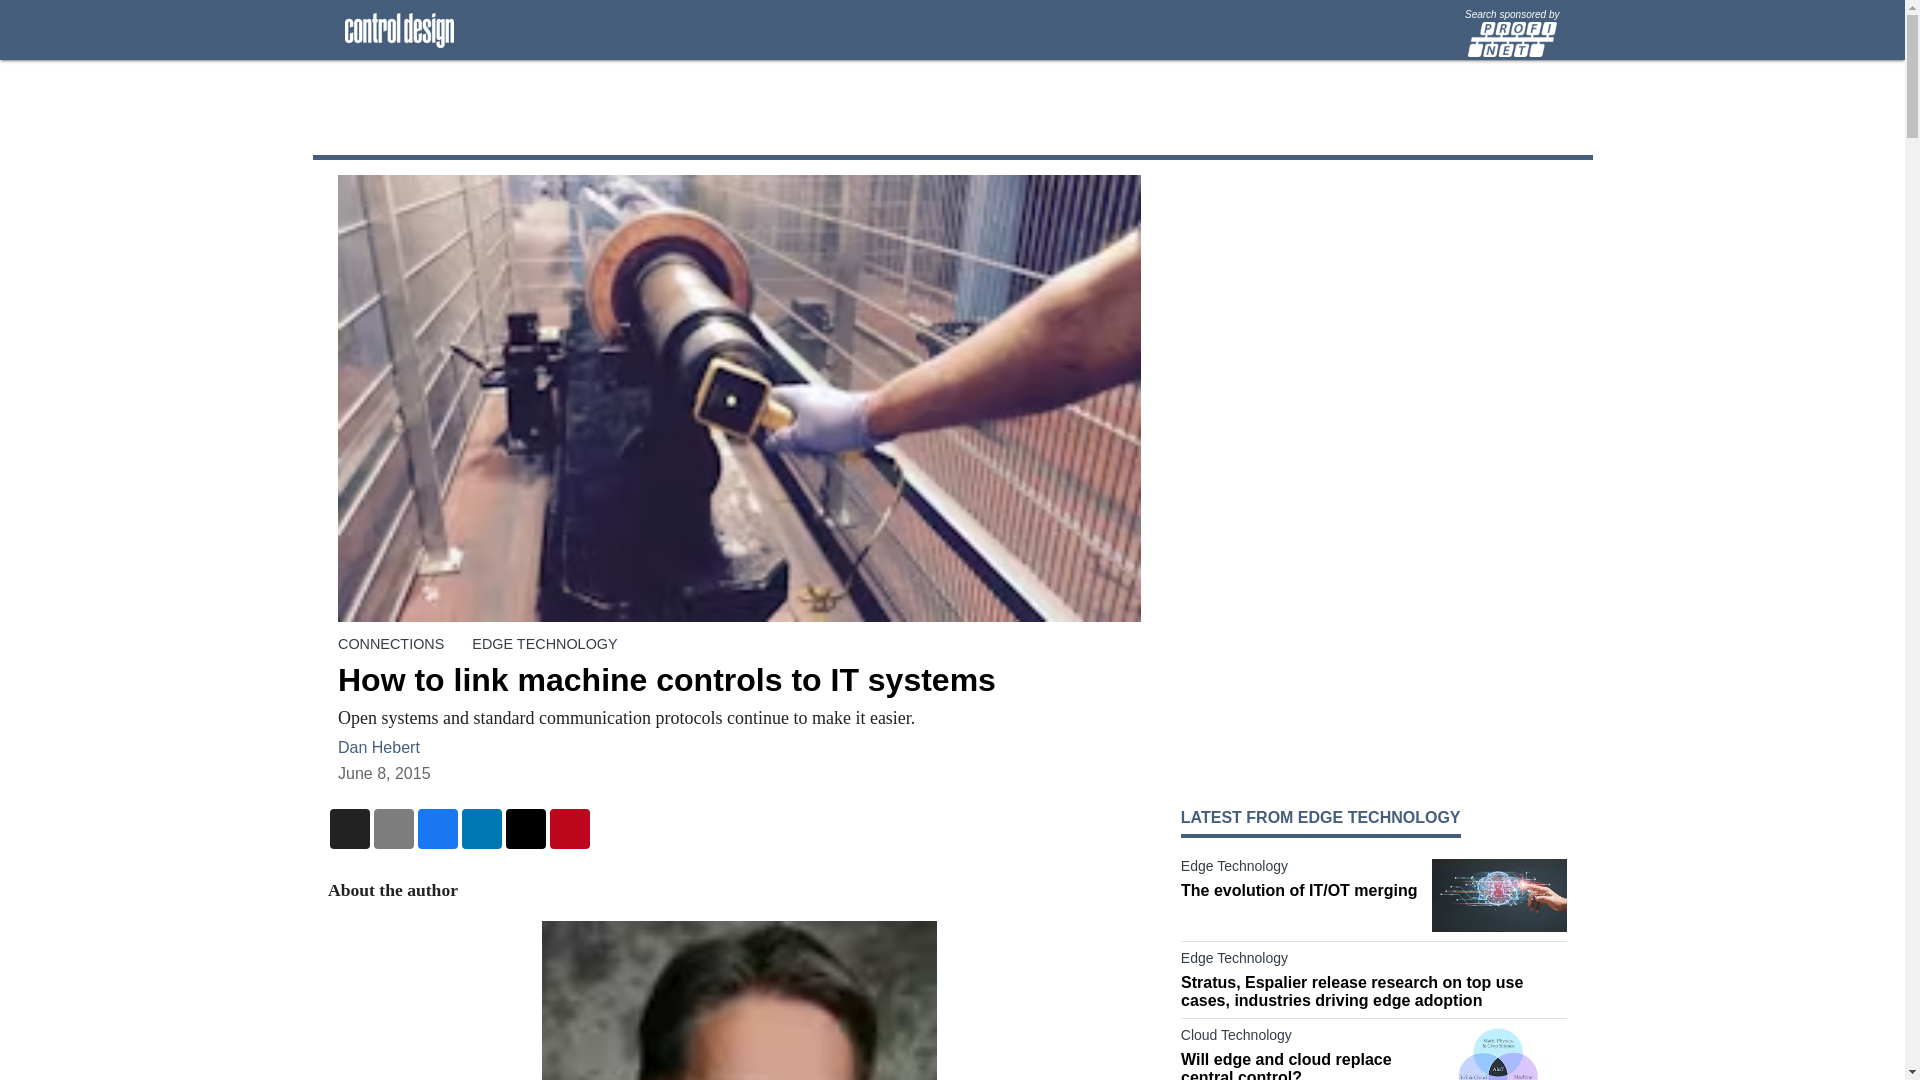 Image resolution: width=1920 pixels, height=1080 pixels. Describe the element at coordinates (390, 644) in the screenshot. I see `CONNECTIONS` at that location.